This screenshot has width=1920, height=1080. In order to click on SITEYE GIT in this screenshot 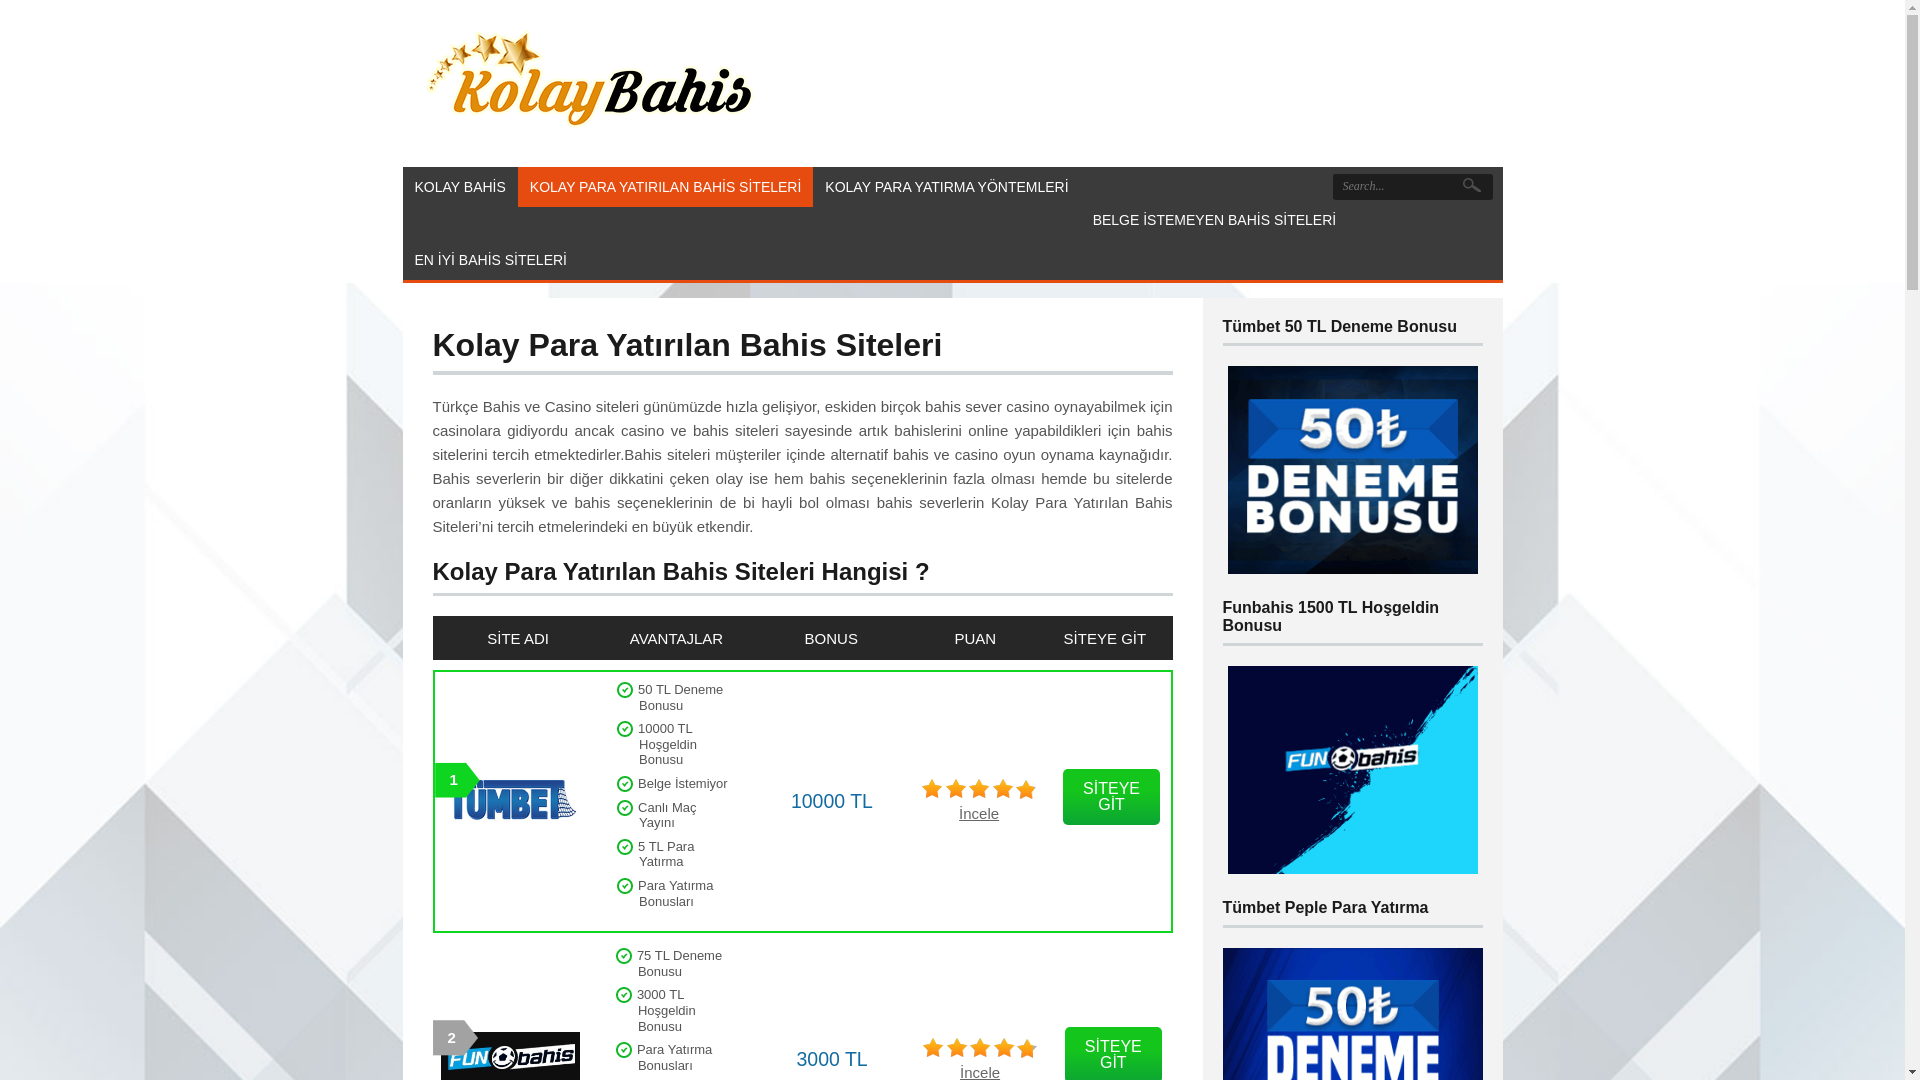, I will do `click(1112, 797)`.